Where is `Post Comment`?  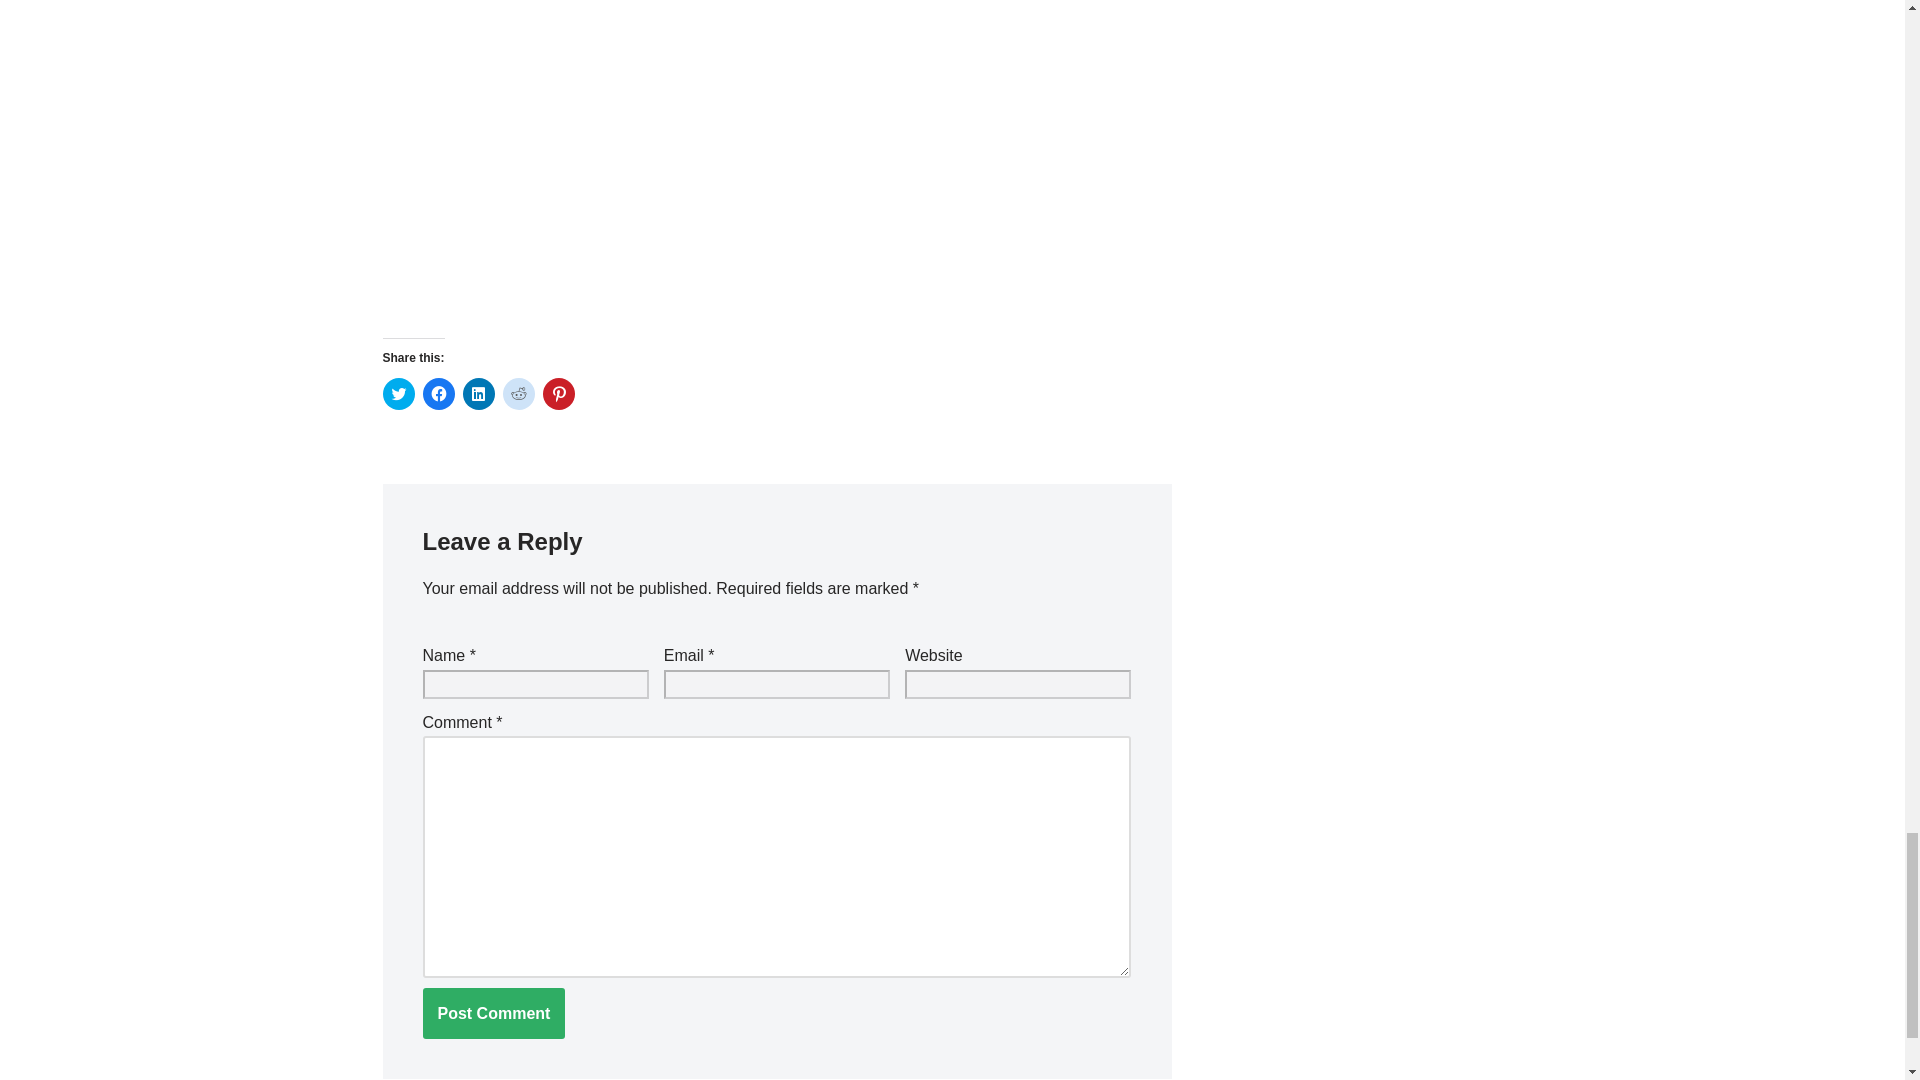 Post Comment is located at coordinates (493, 1014).